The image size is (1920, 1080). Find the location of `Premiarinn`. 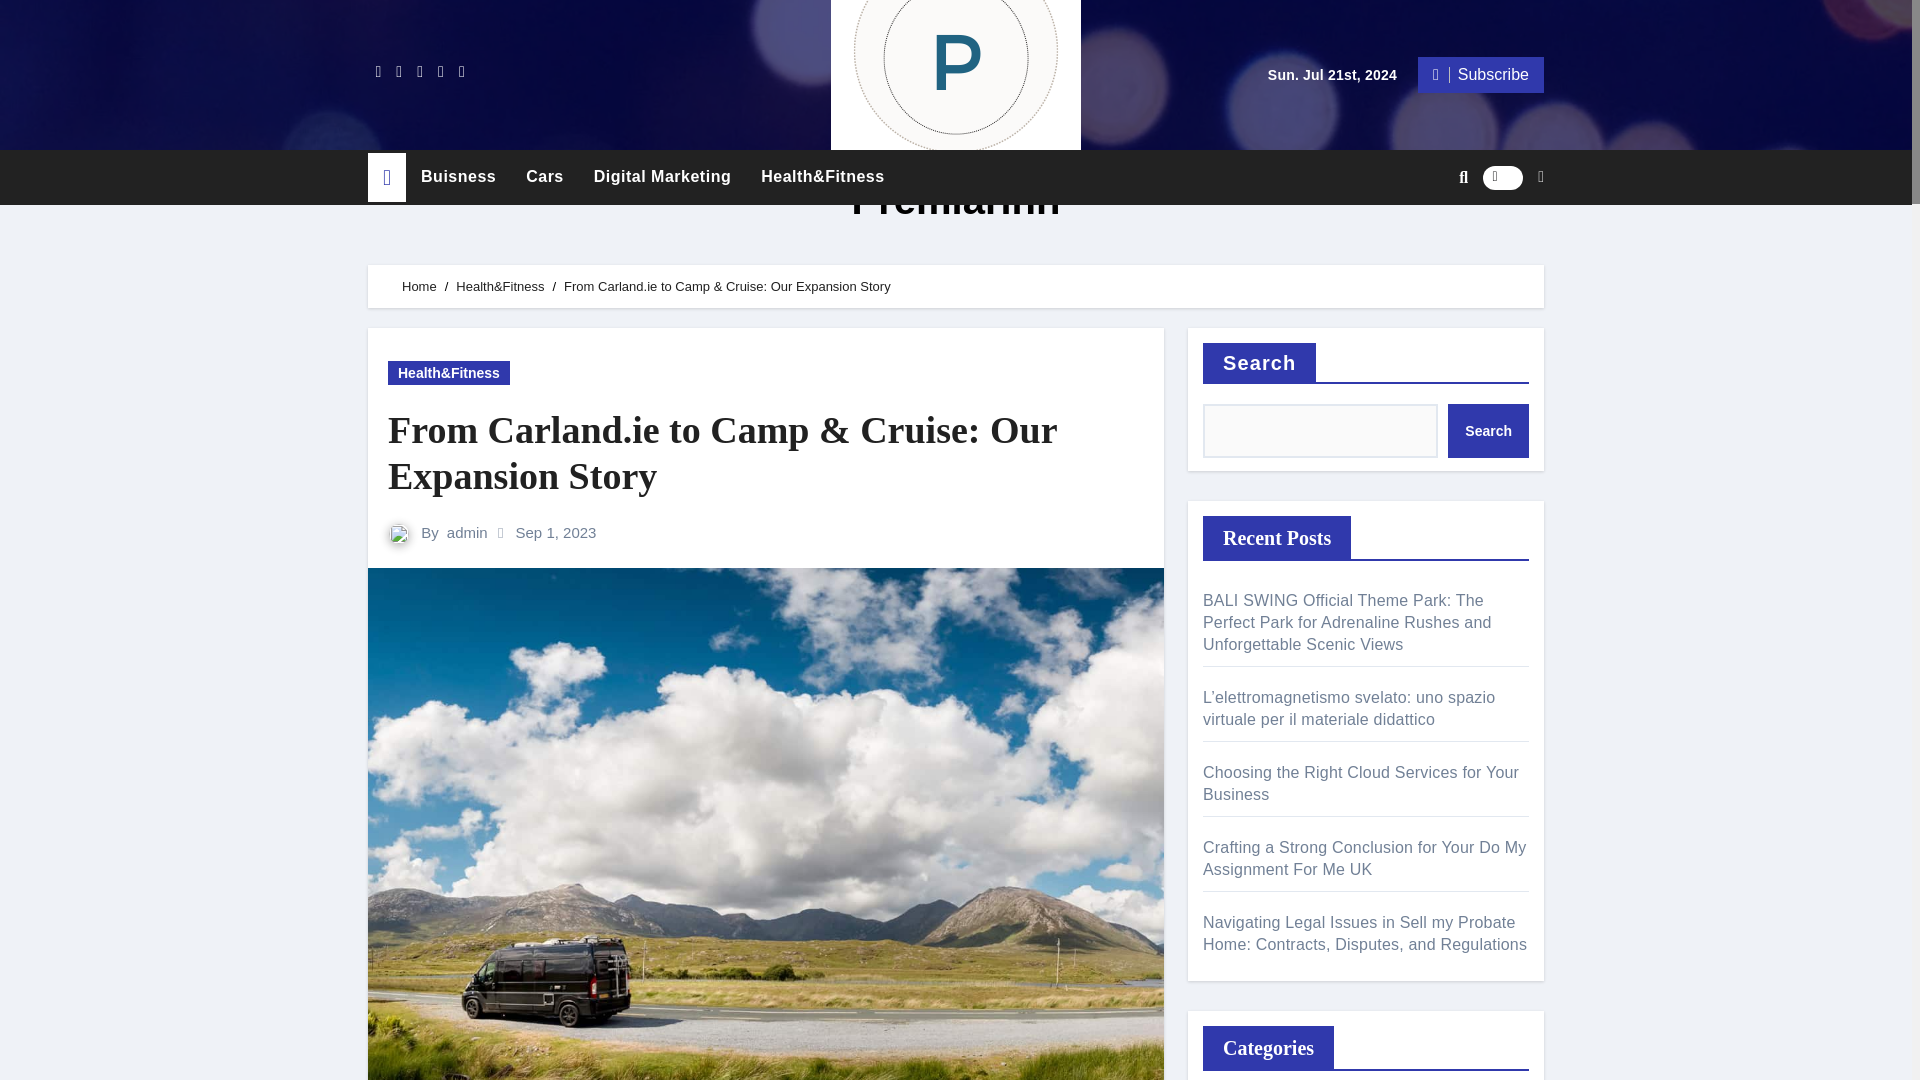

Premiarinn is located at coordinates (954, 200).